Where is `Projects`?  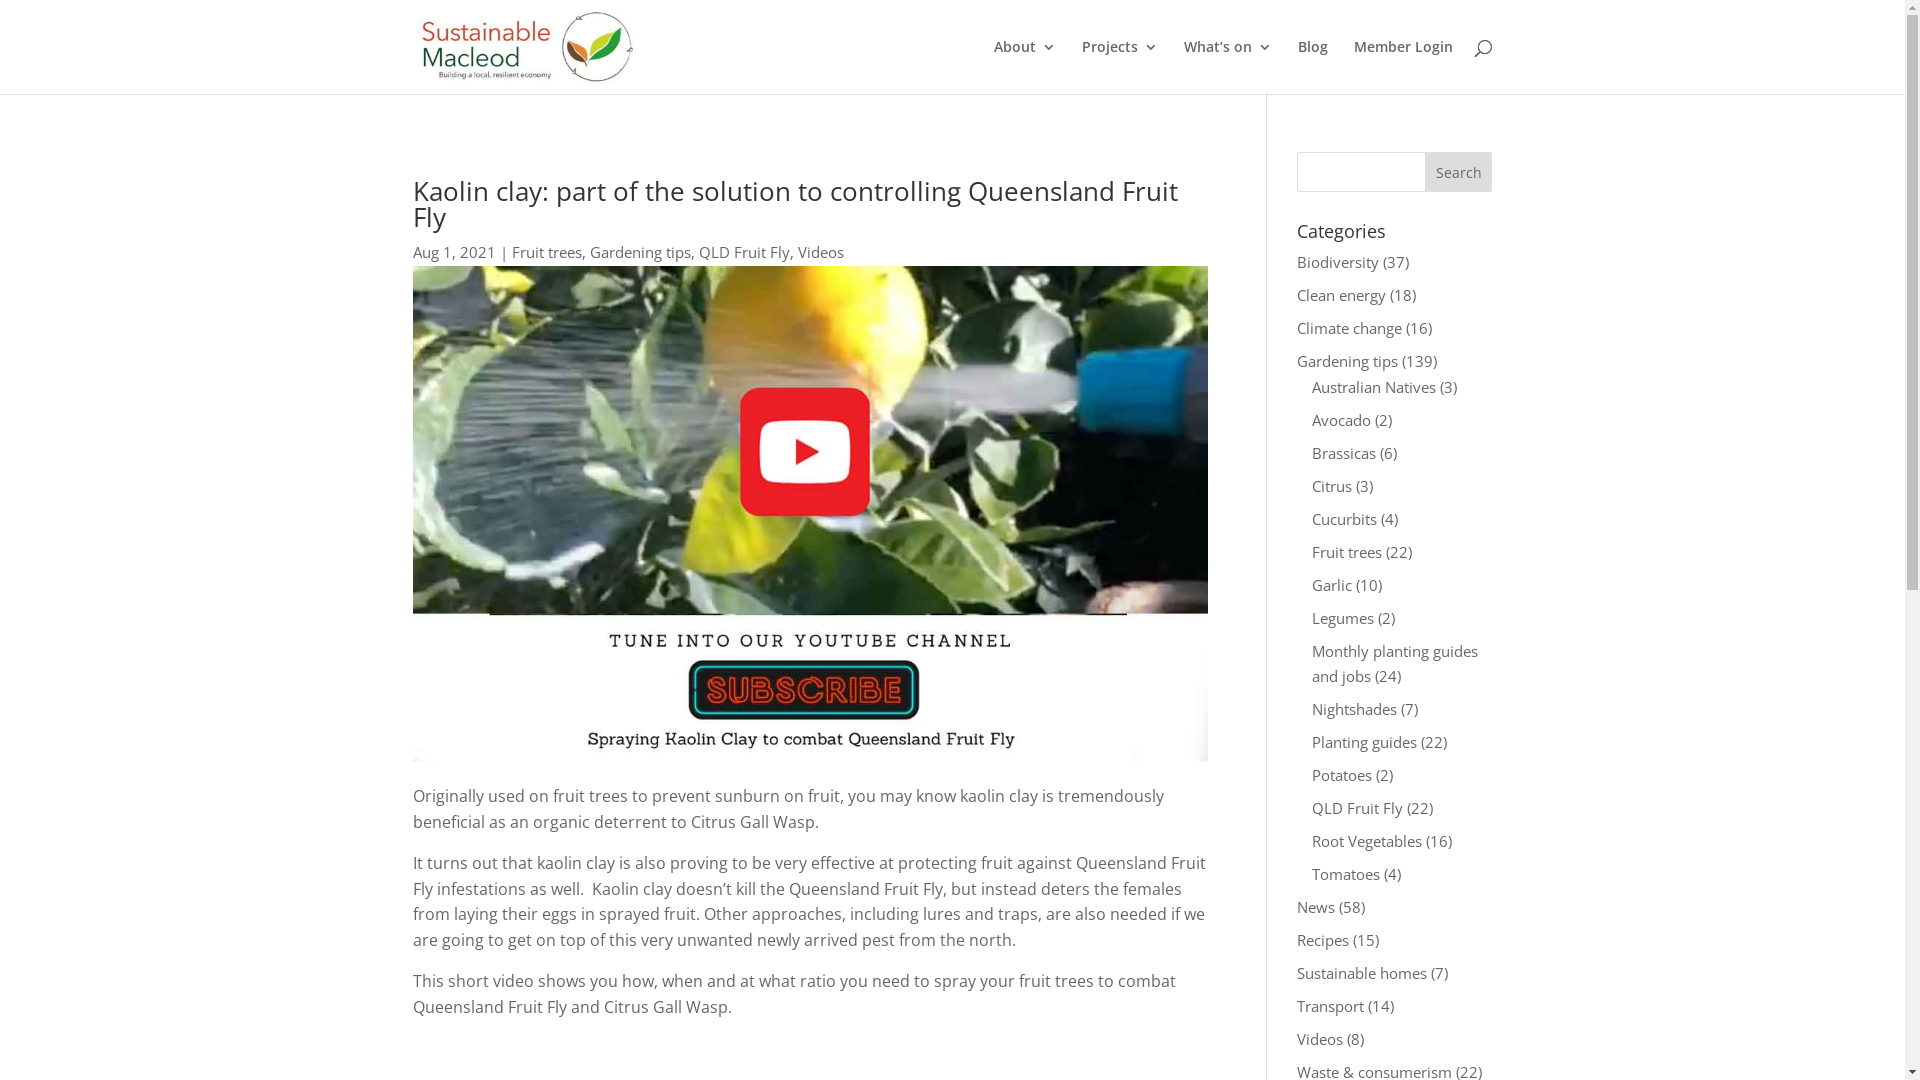 Projects is located at coordinates (1120, 67).